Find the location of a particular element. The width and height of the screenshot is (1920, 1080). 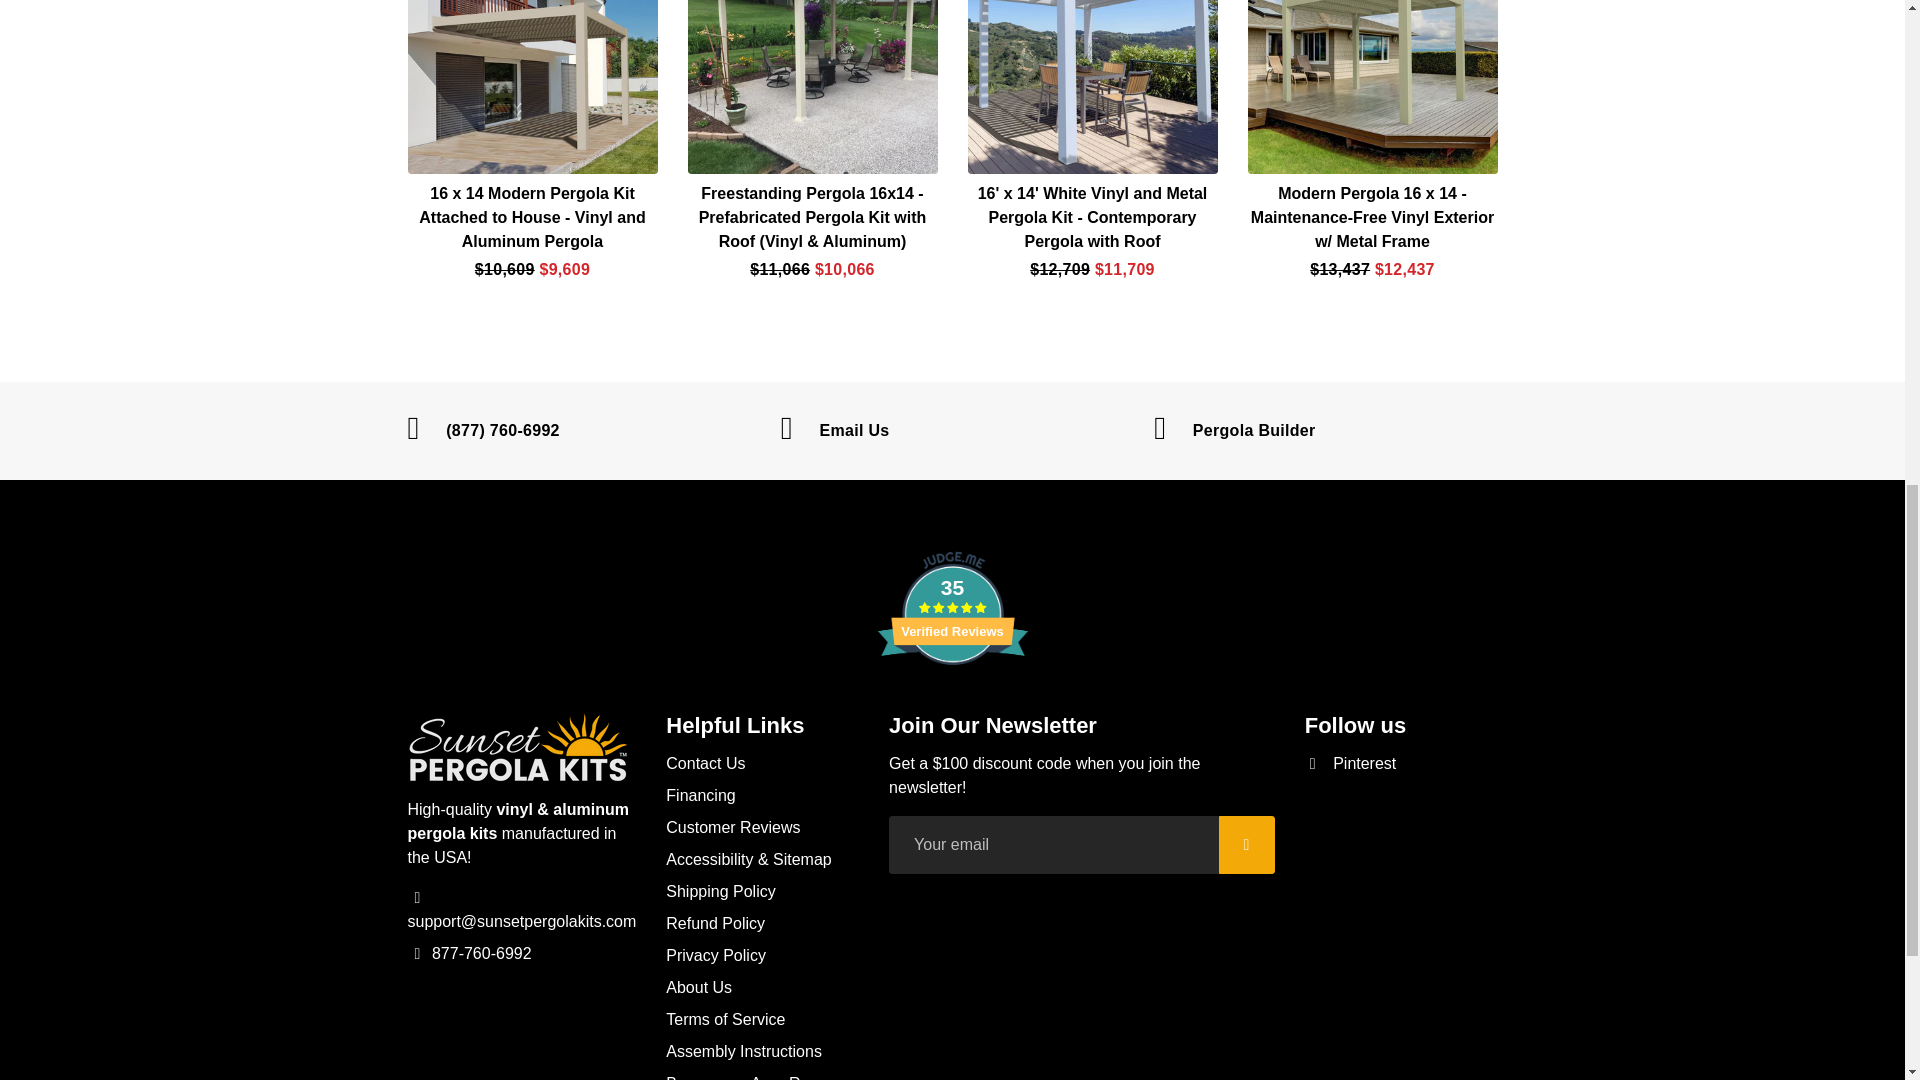

Sunset Pergola Kits on Pinterest is located at coordinates (1351, 764).